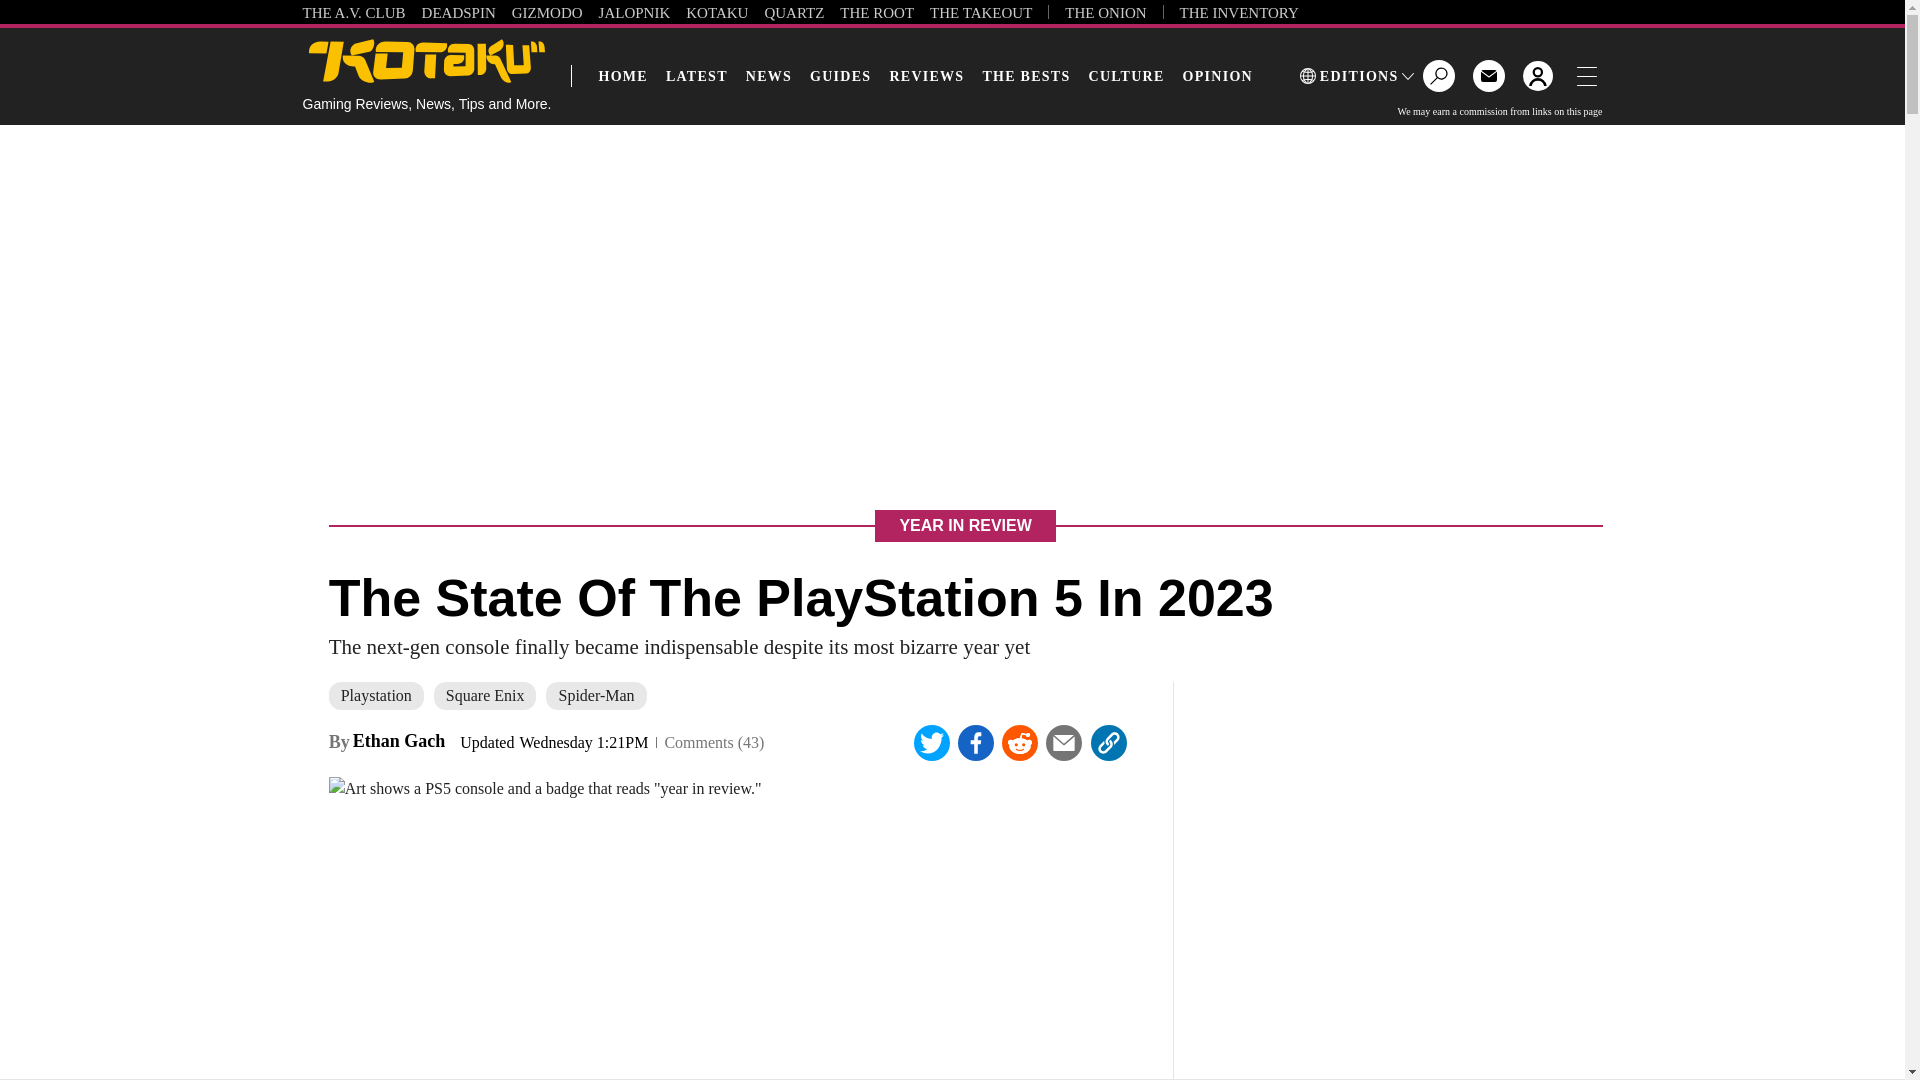 This screenshot has width=1920, height=1080. I want to click on OPINION, so click(1218, 76).